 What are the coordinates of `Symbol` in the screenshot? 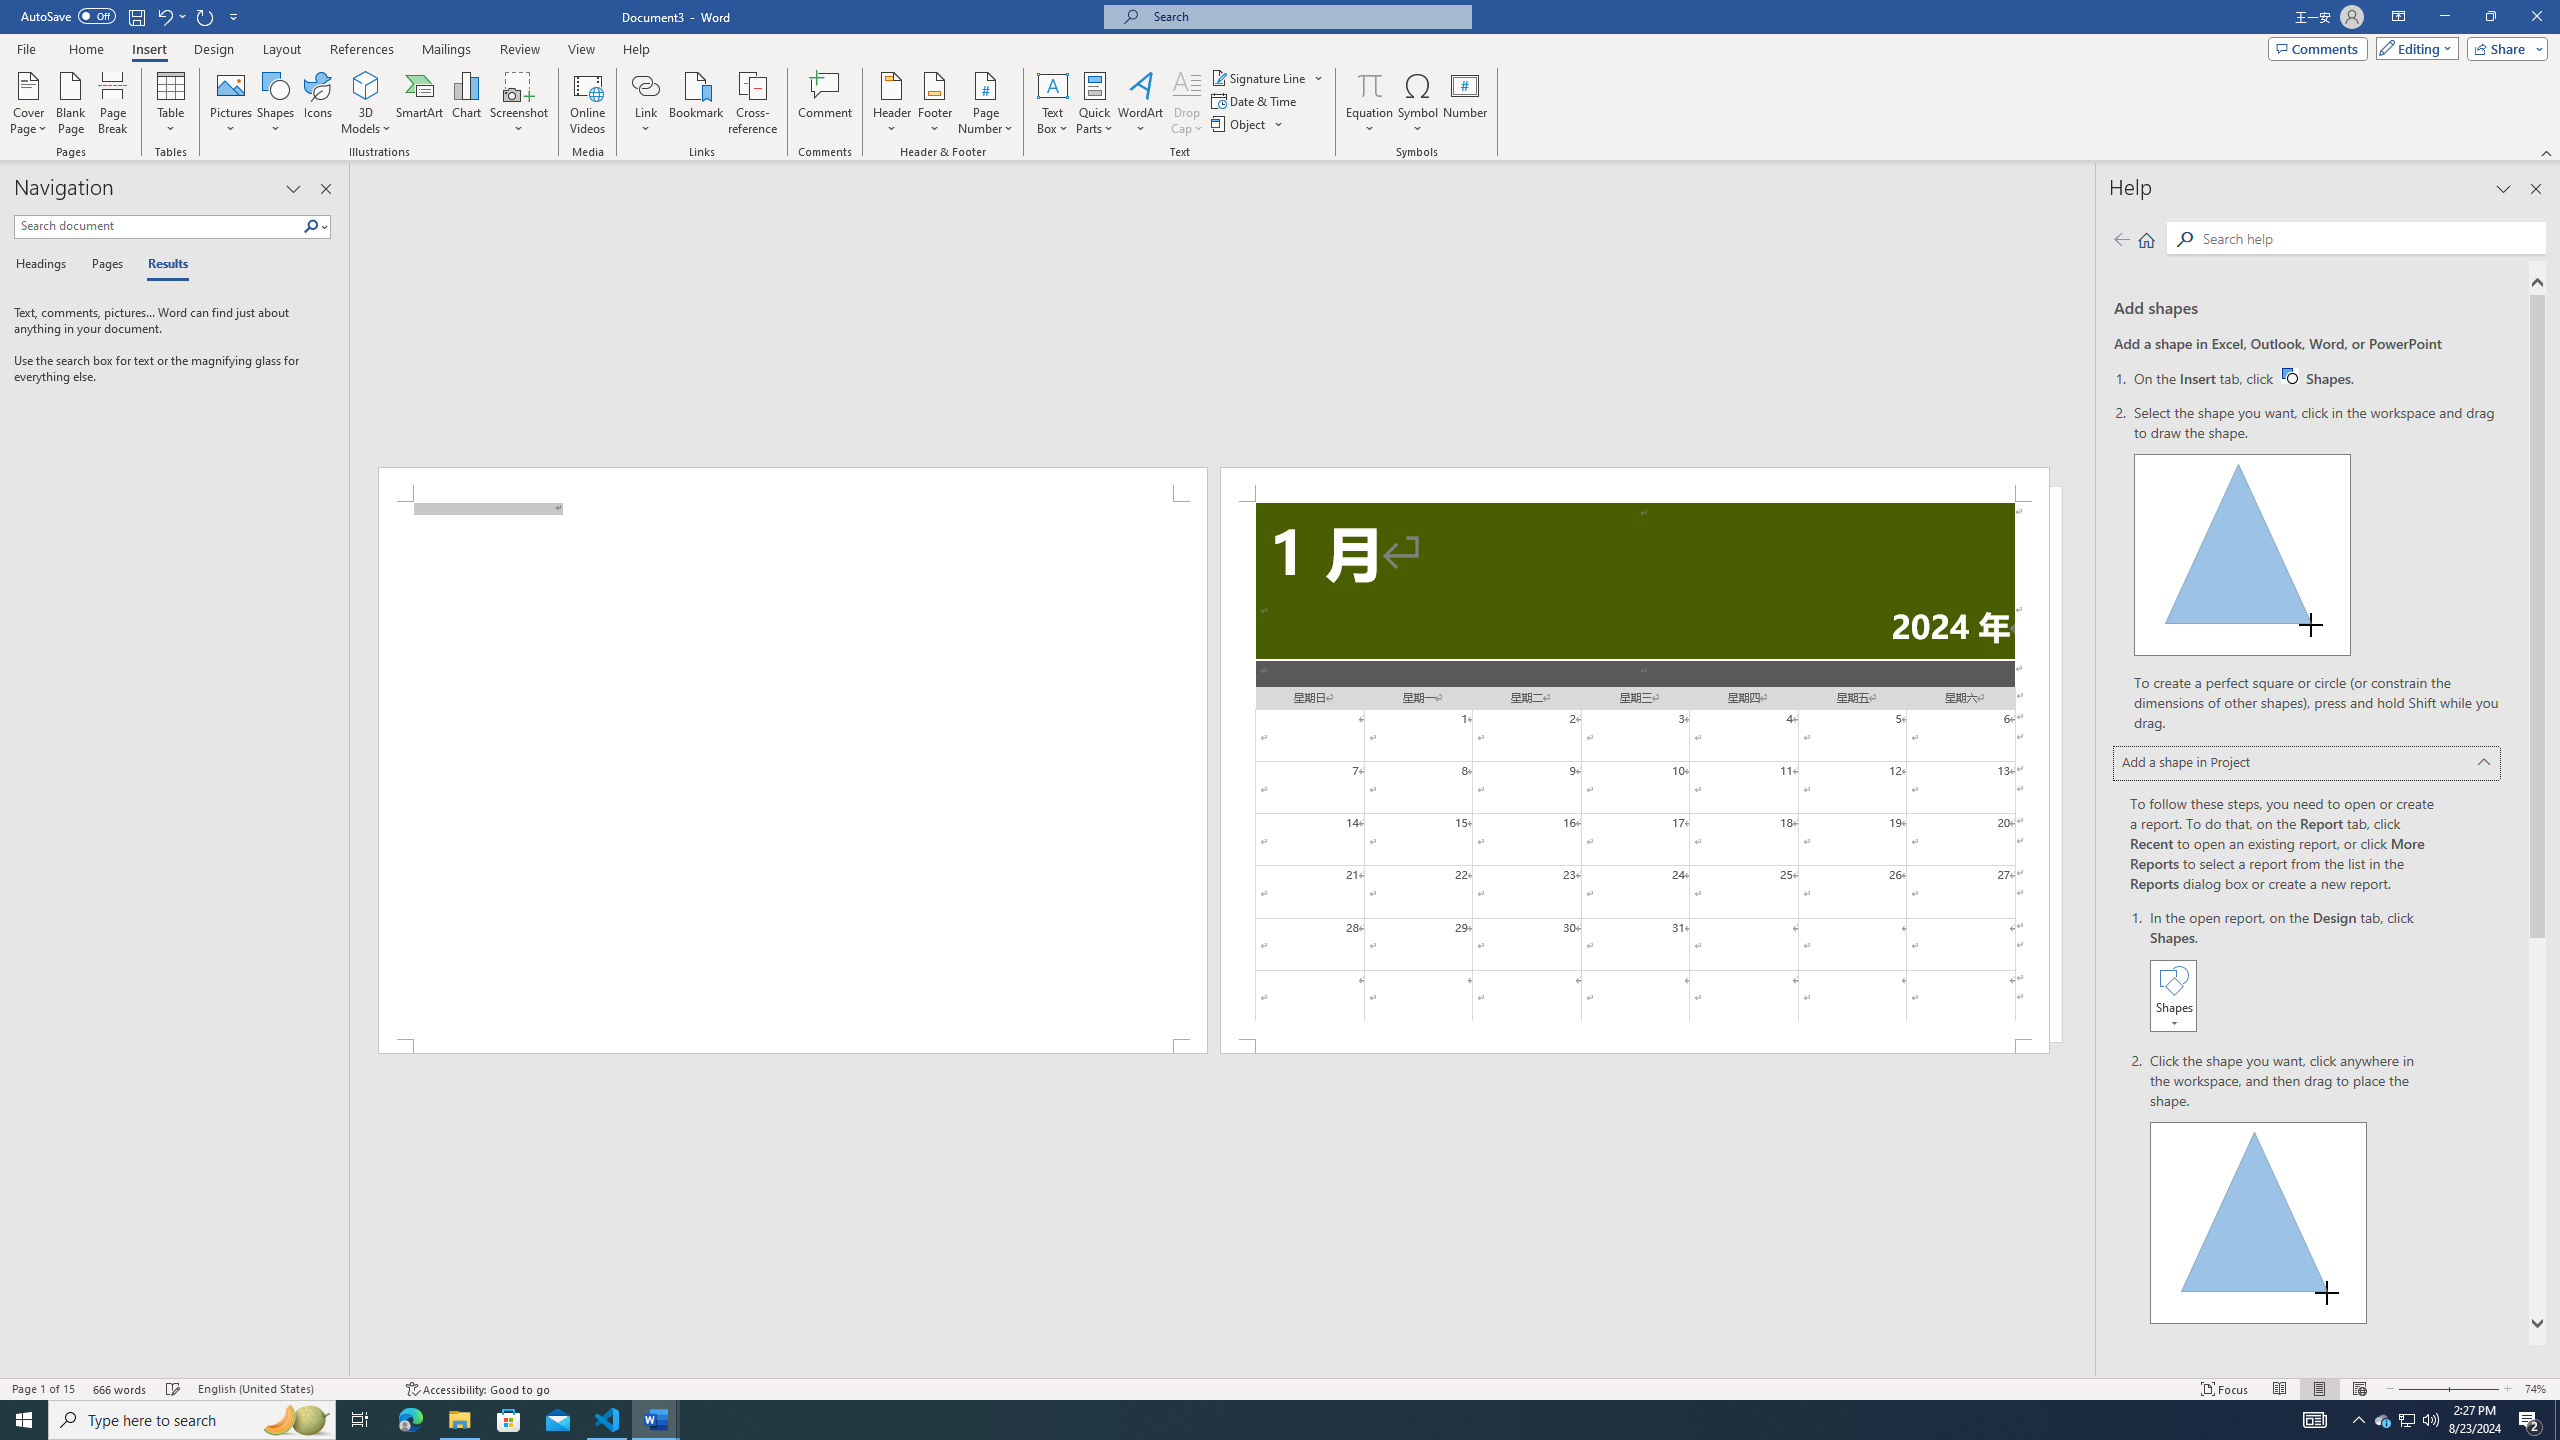 It's located at (1418, 103).